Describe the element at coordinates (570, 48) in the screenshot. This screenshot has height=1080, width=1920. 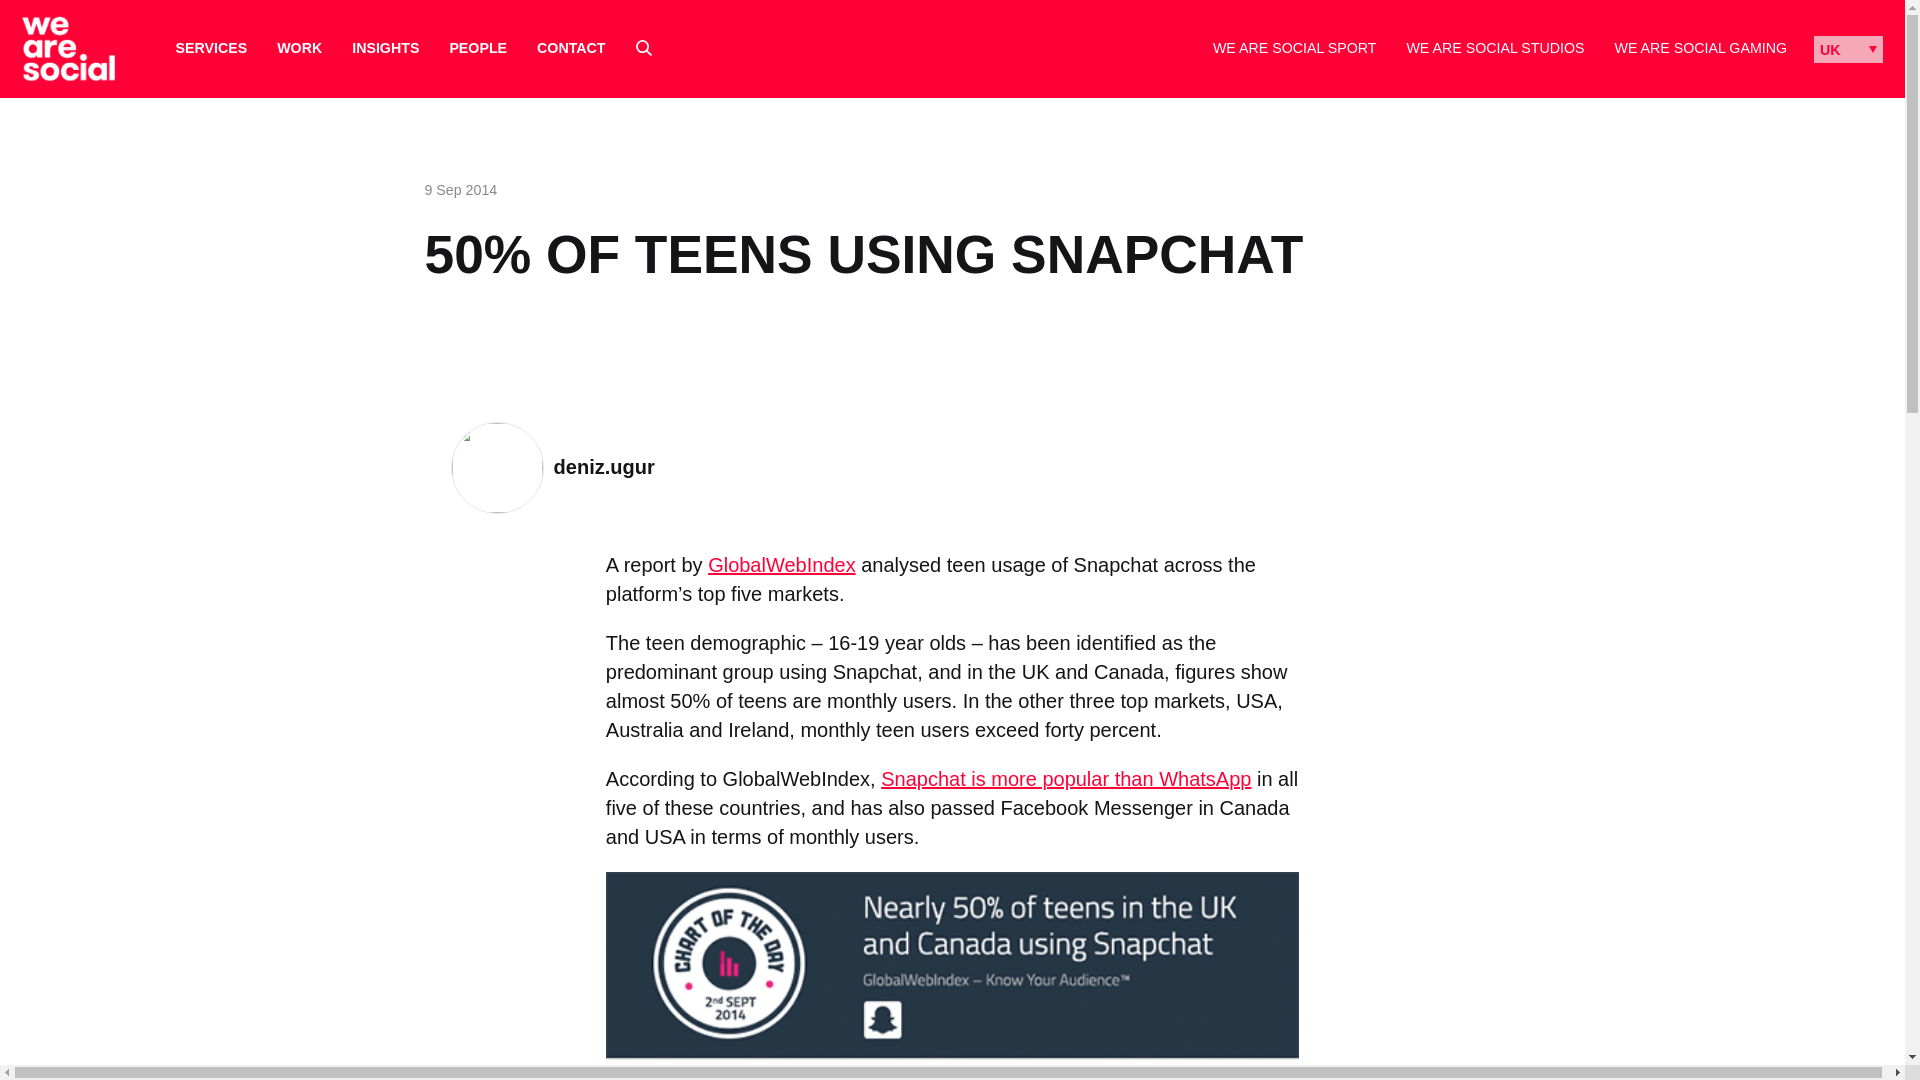
I see `CONTACT` at that location.